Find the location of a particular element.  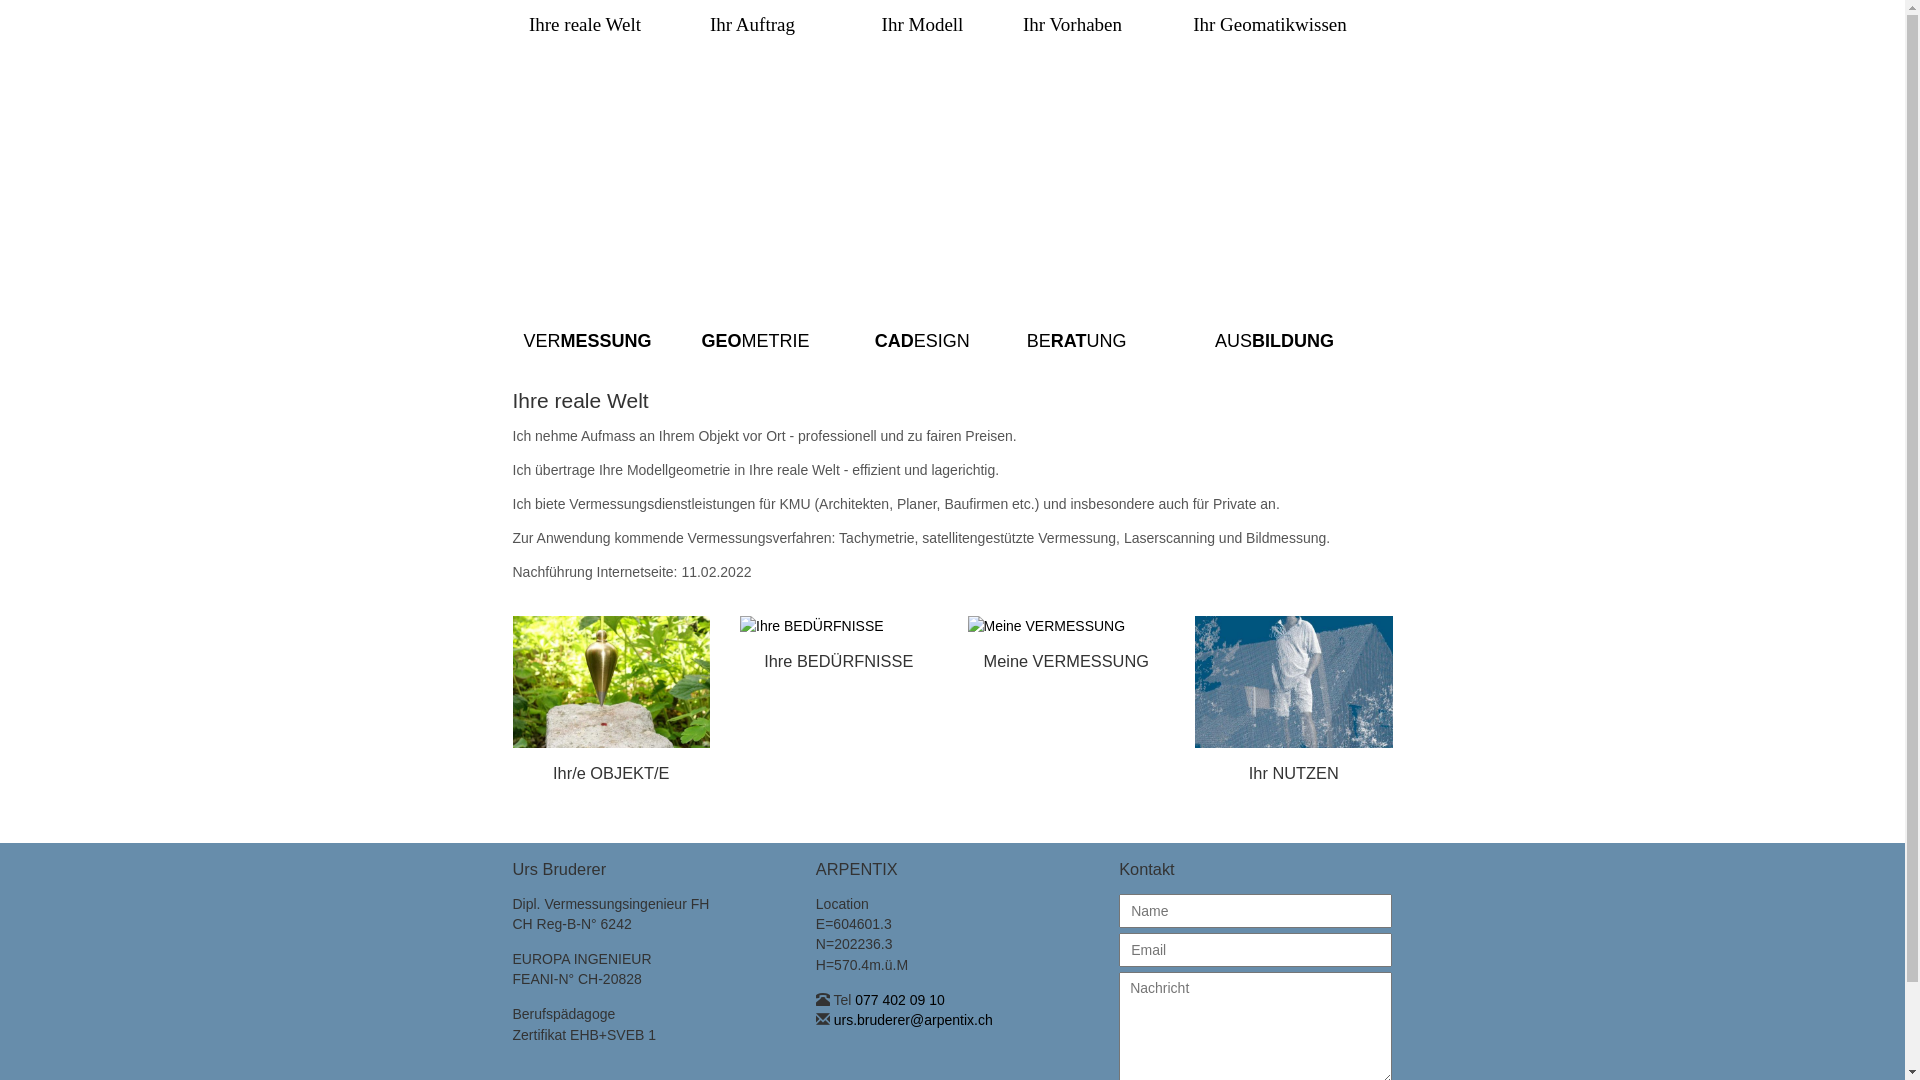

CADESIGN is located at coordinates (922, 341).